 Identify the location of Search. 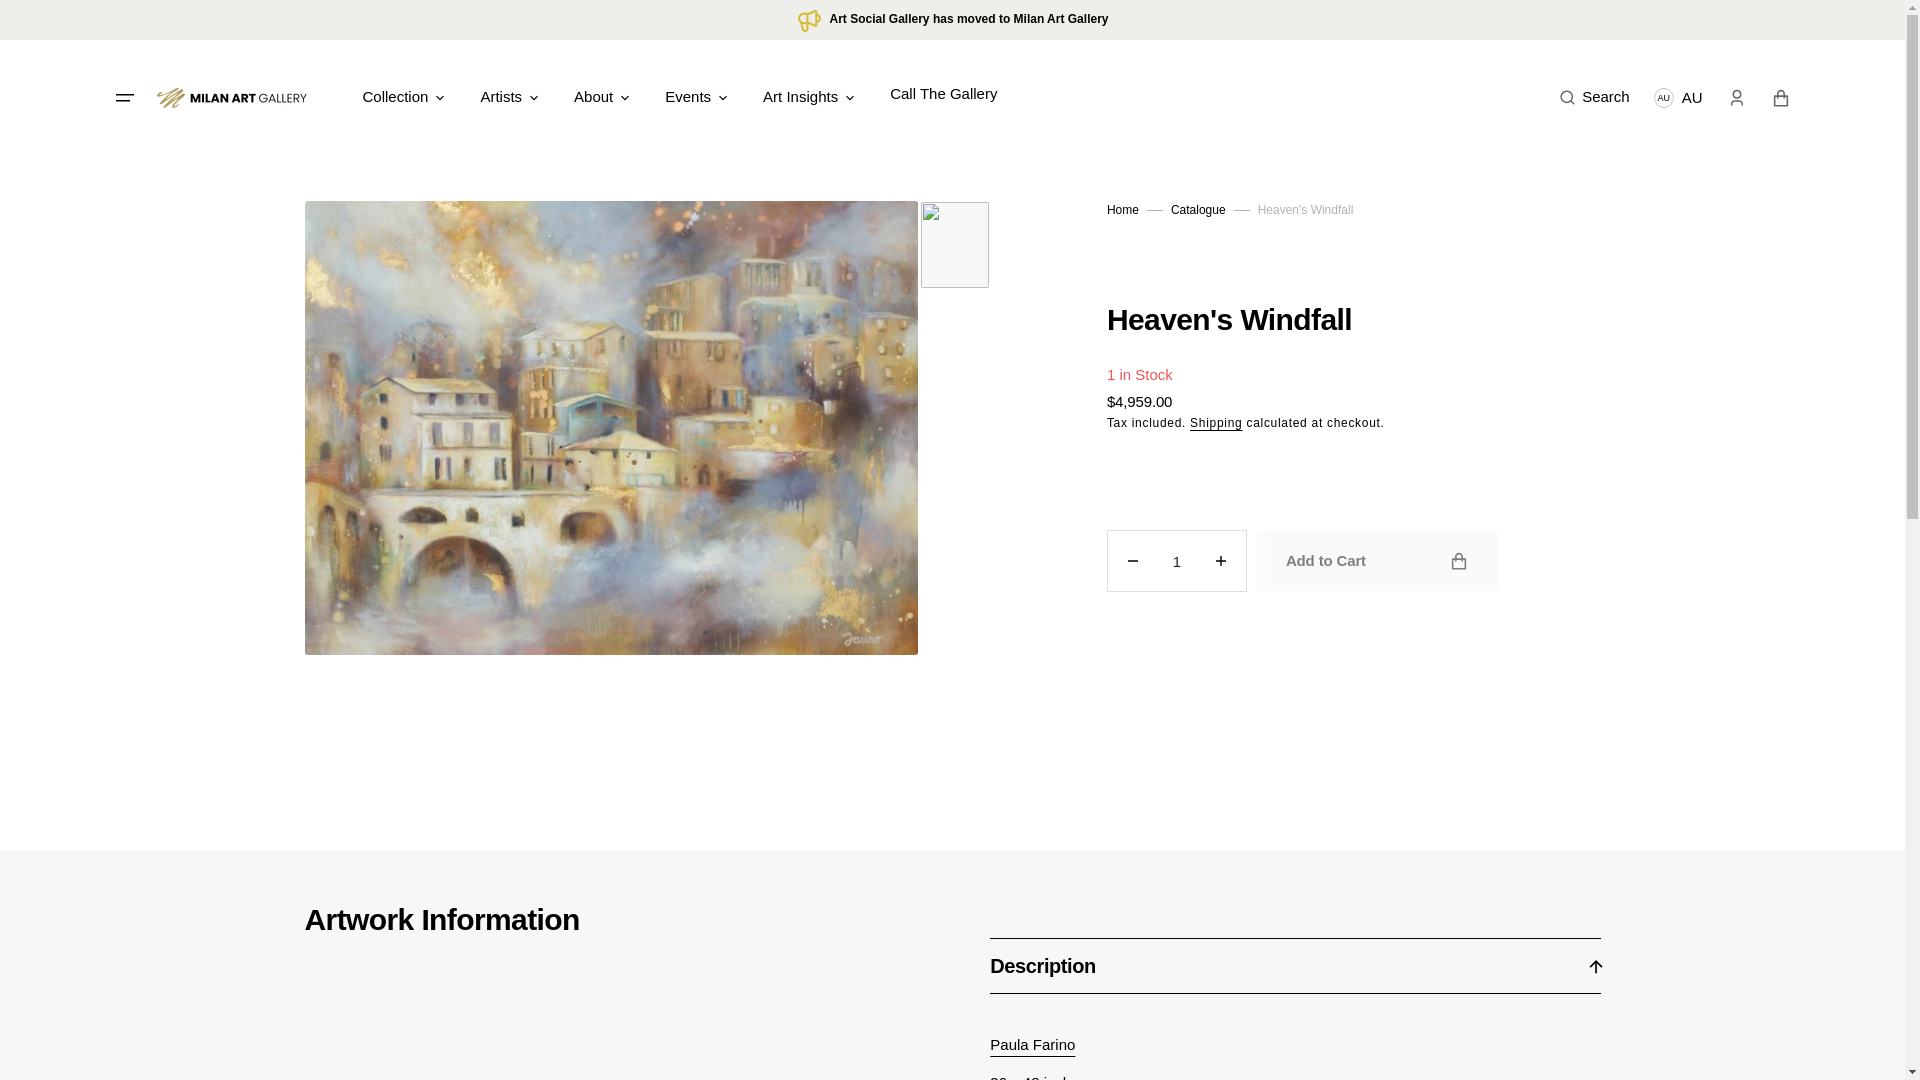
(1606, 98).